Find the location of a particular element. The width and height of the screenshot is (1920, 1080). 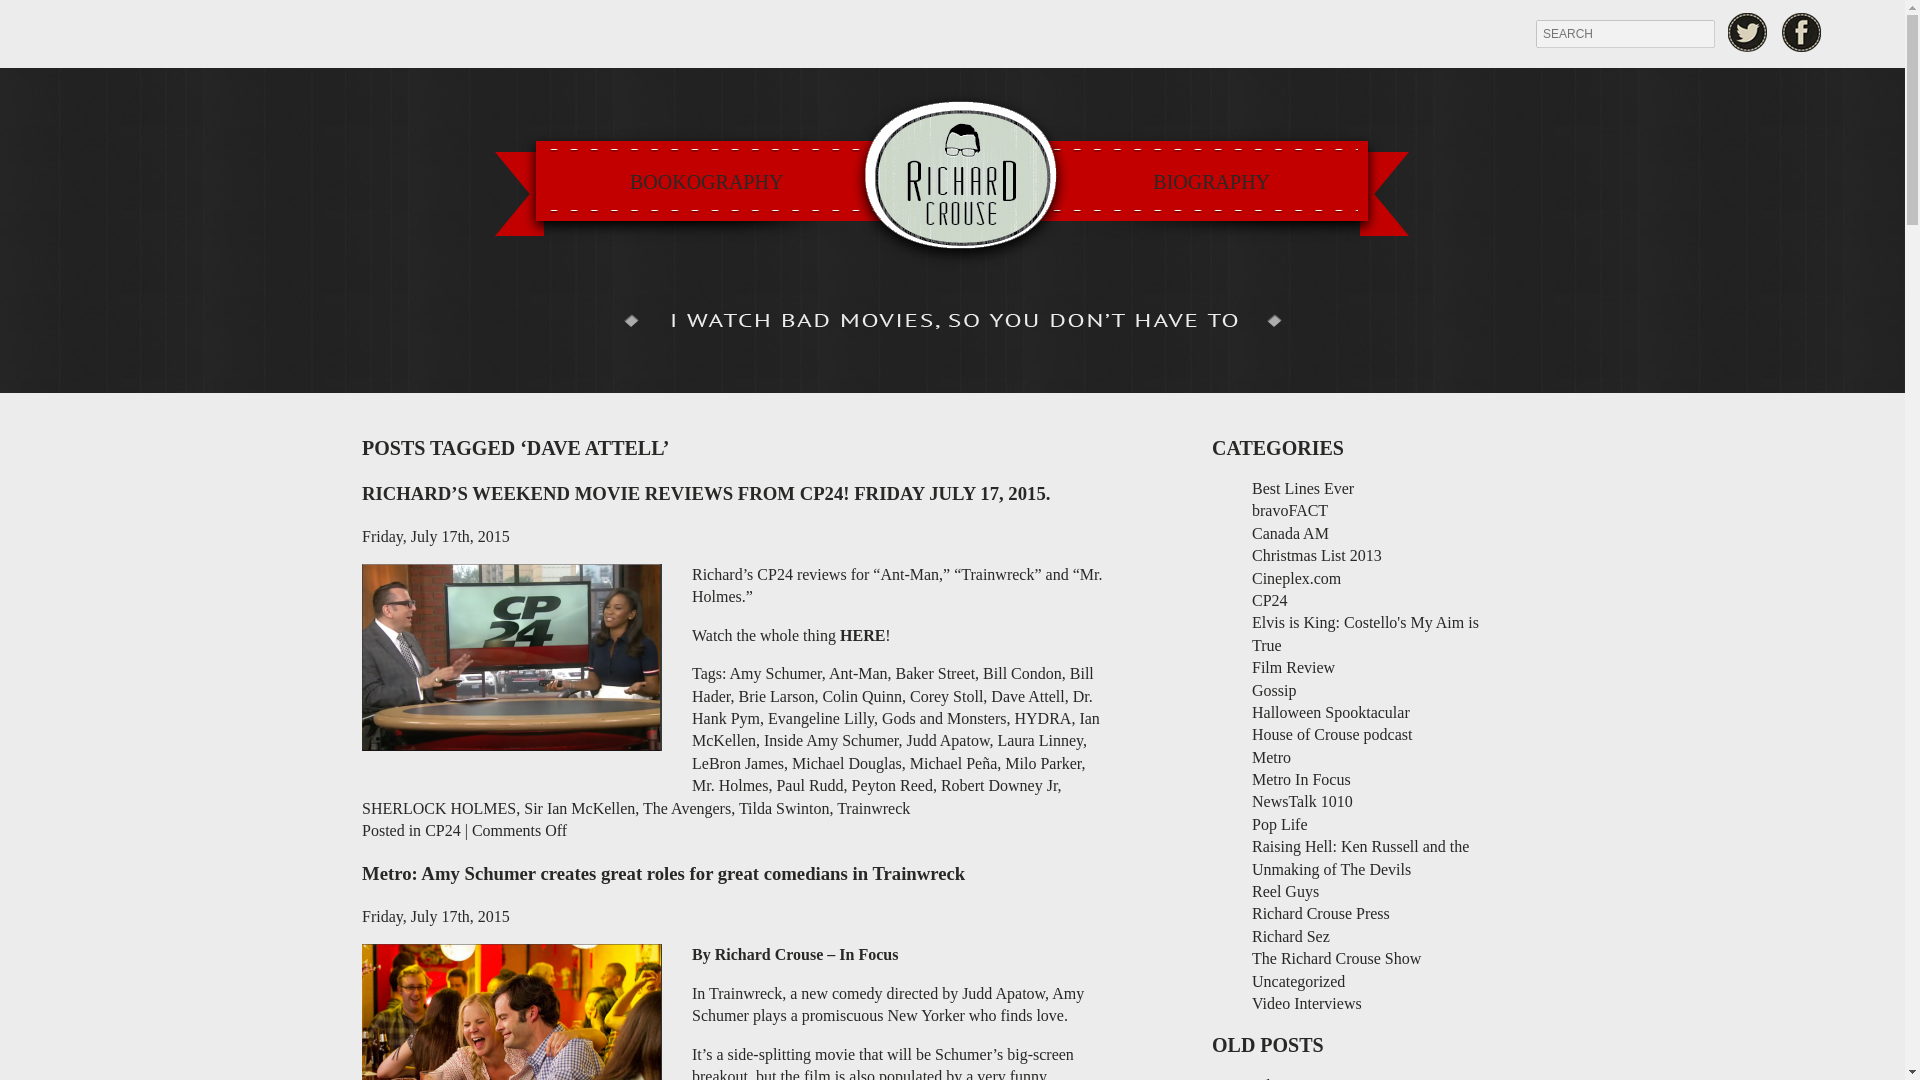

HYDRA is located at coordinates (1042, 718).